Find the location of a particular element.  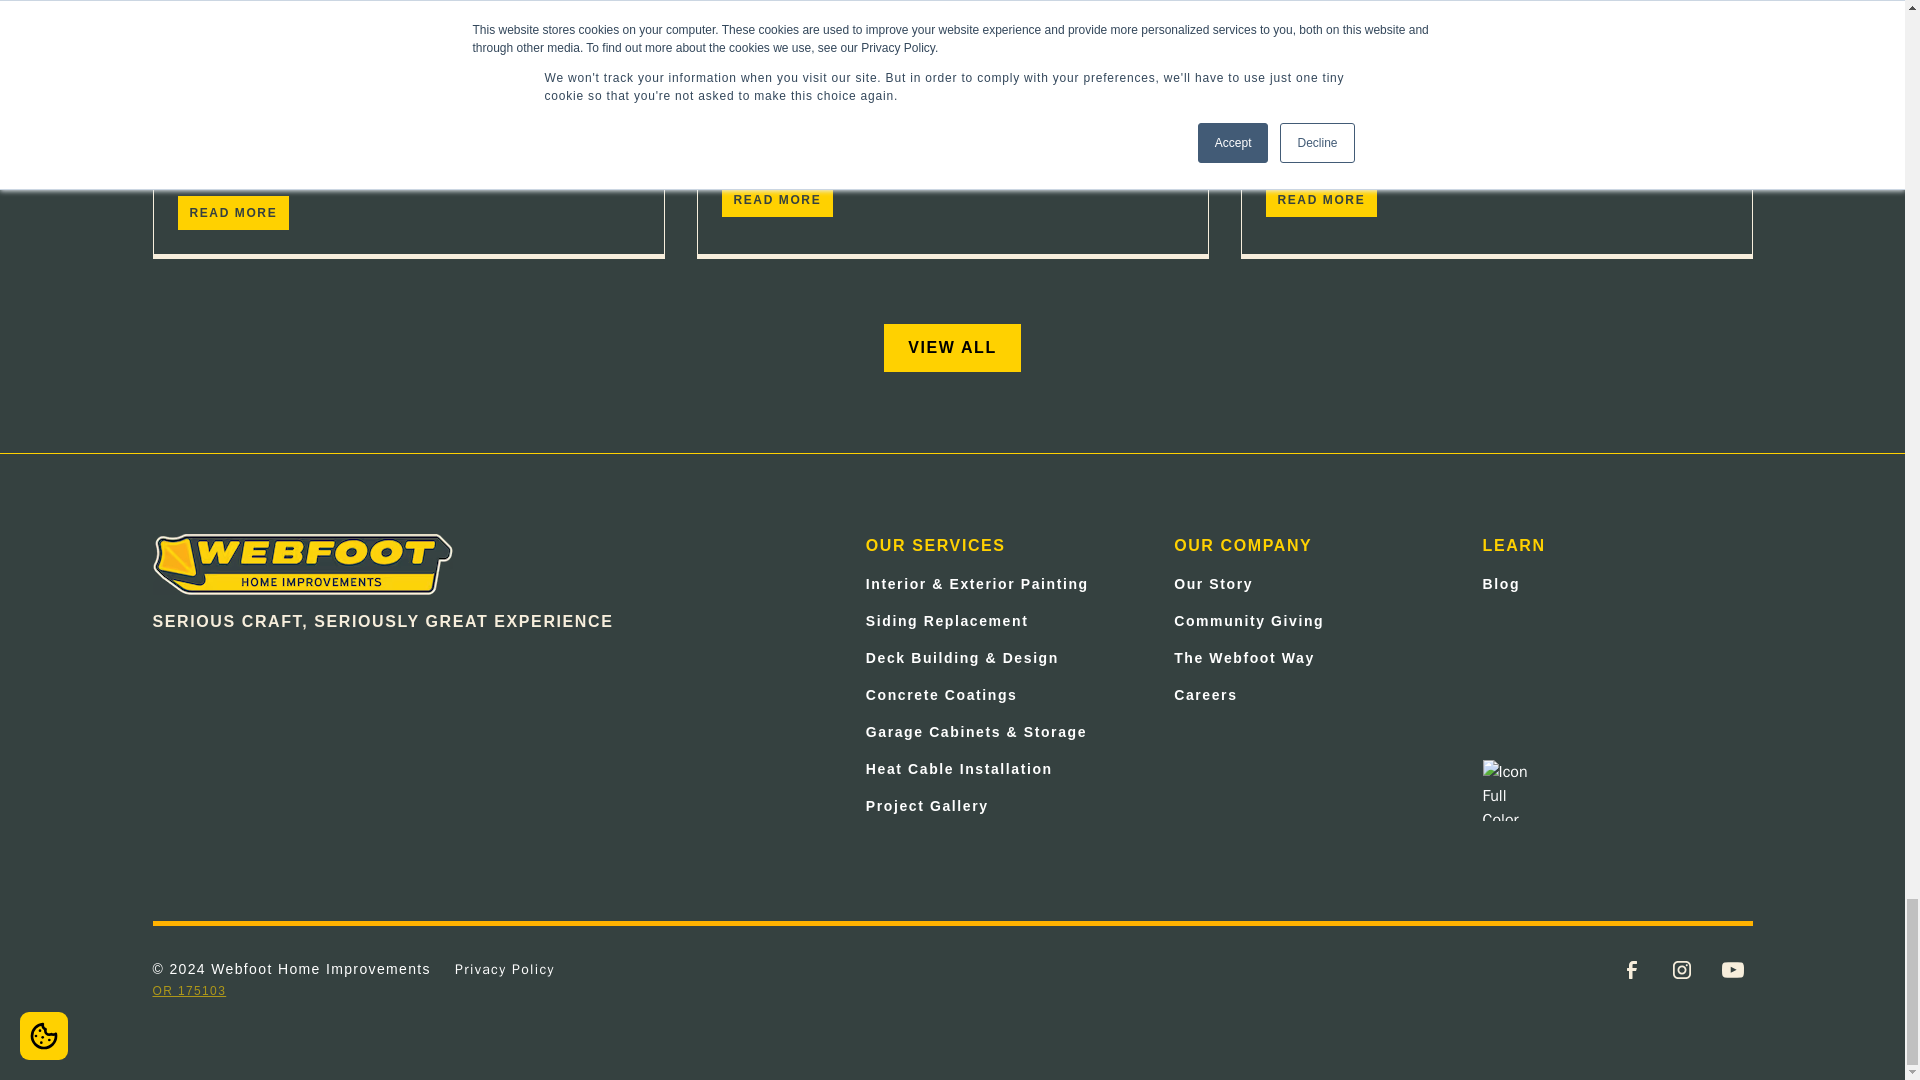

WHAT HAPPENS TO YOUR SIDING DURING WINTER is located at coordinates (952, 56).